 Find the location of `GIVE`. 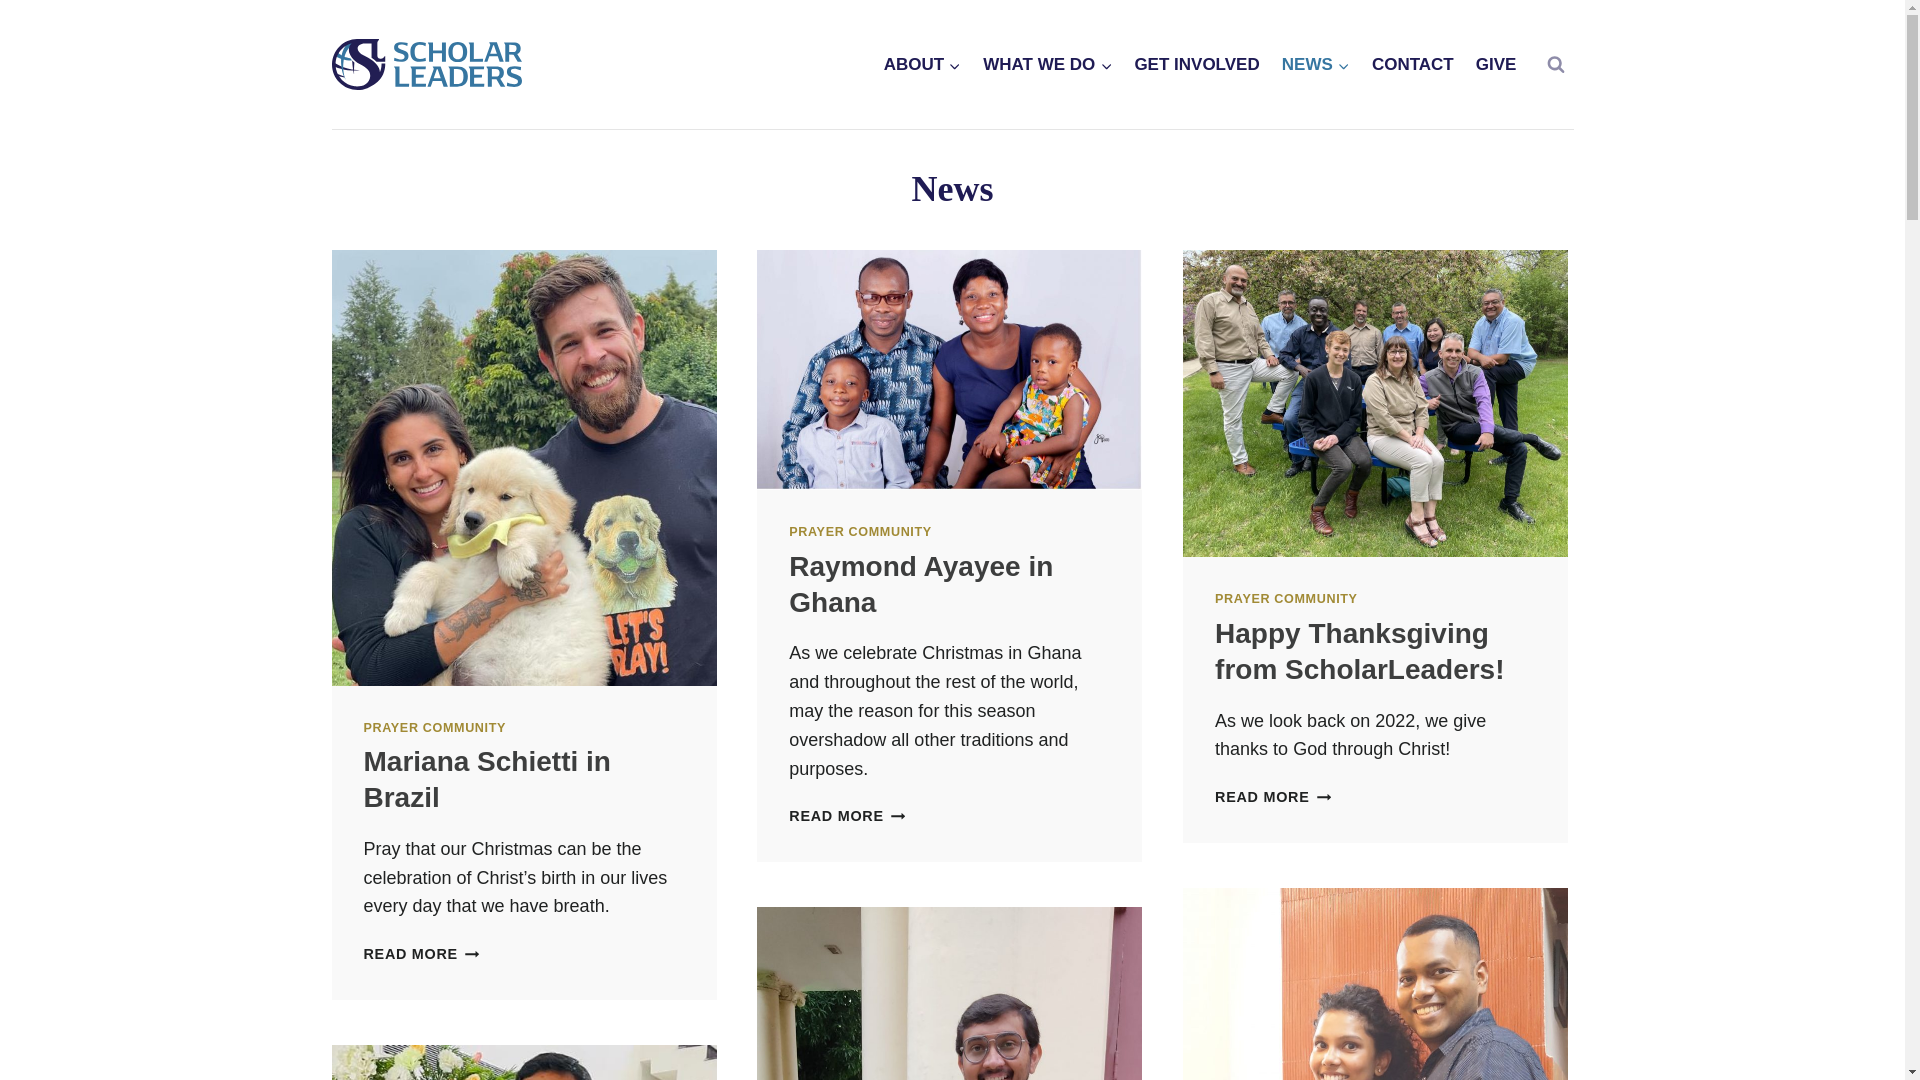

GIVE is located at coordinates (860, 531).